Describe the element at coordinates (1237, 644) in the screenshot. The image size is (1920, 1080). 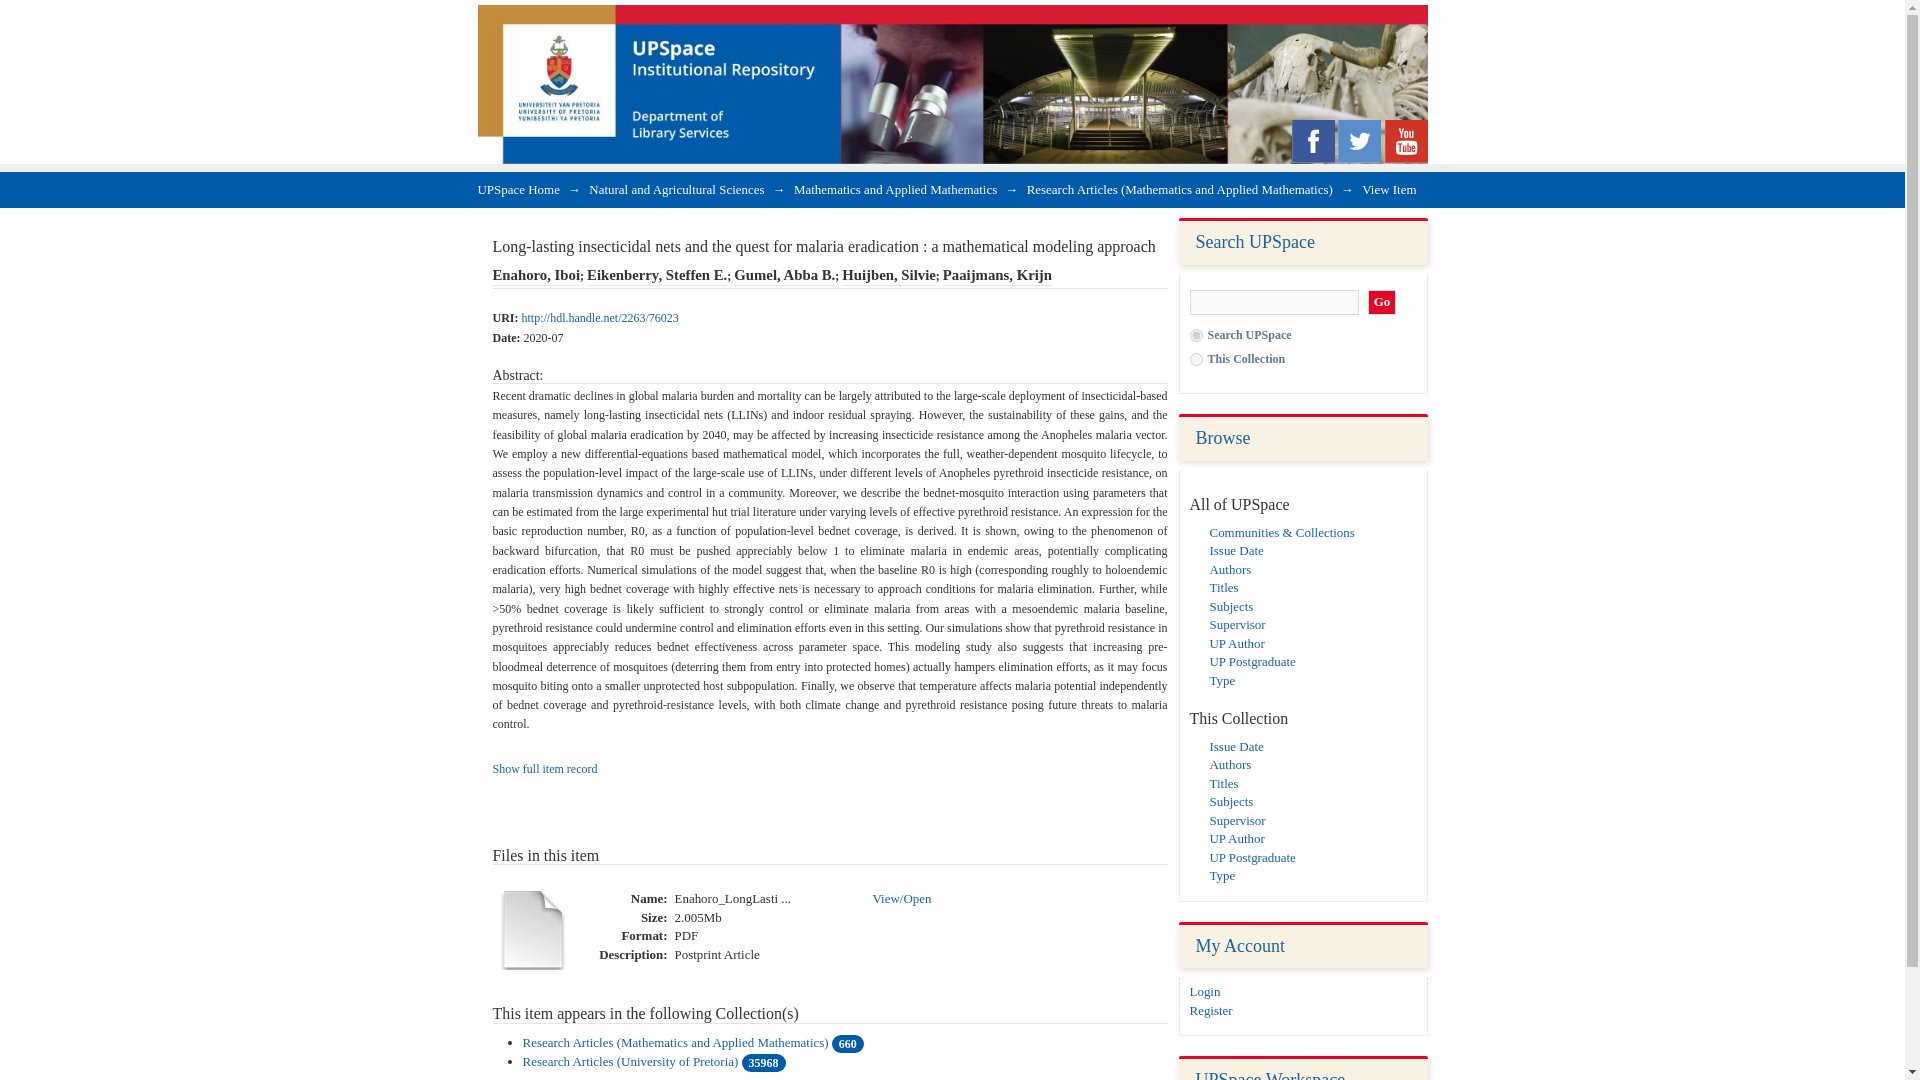
I see `UP Author` at that location.